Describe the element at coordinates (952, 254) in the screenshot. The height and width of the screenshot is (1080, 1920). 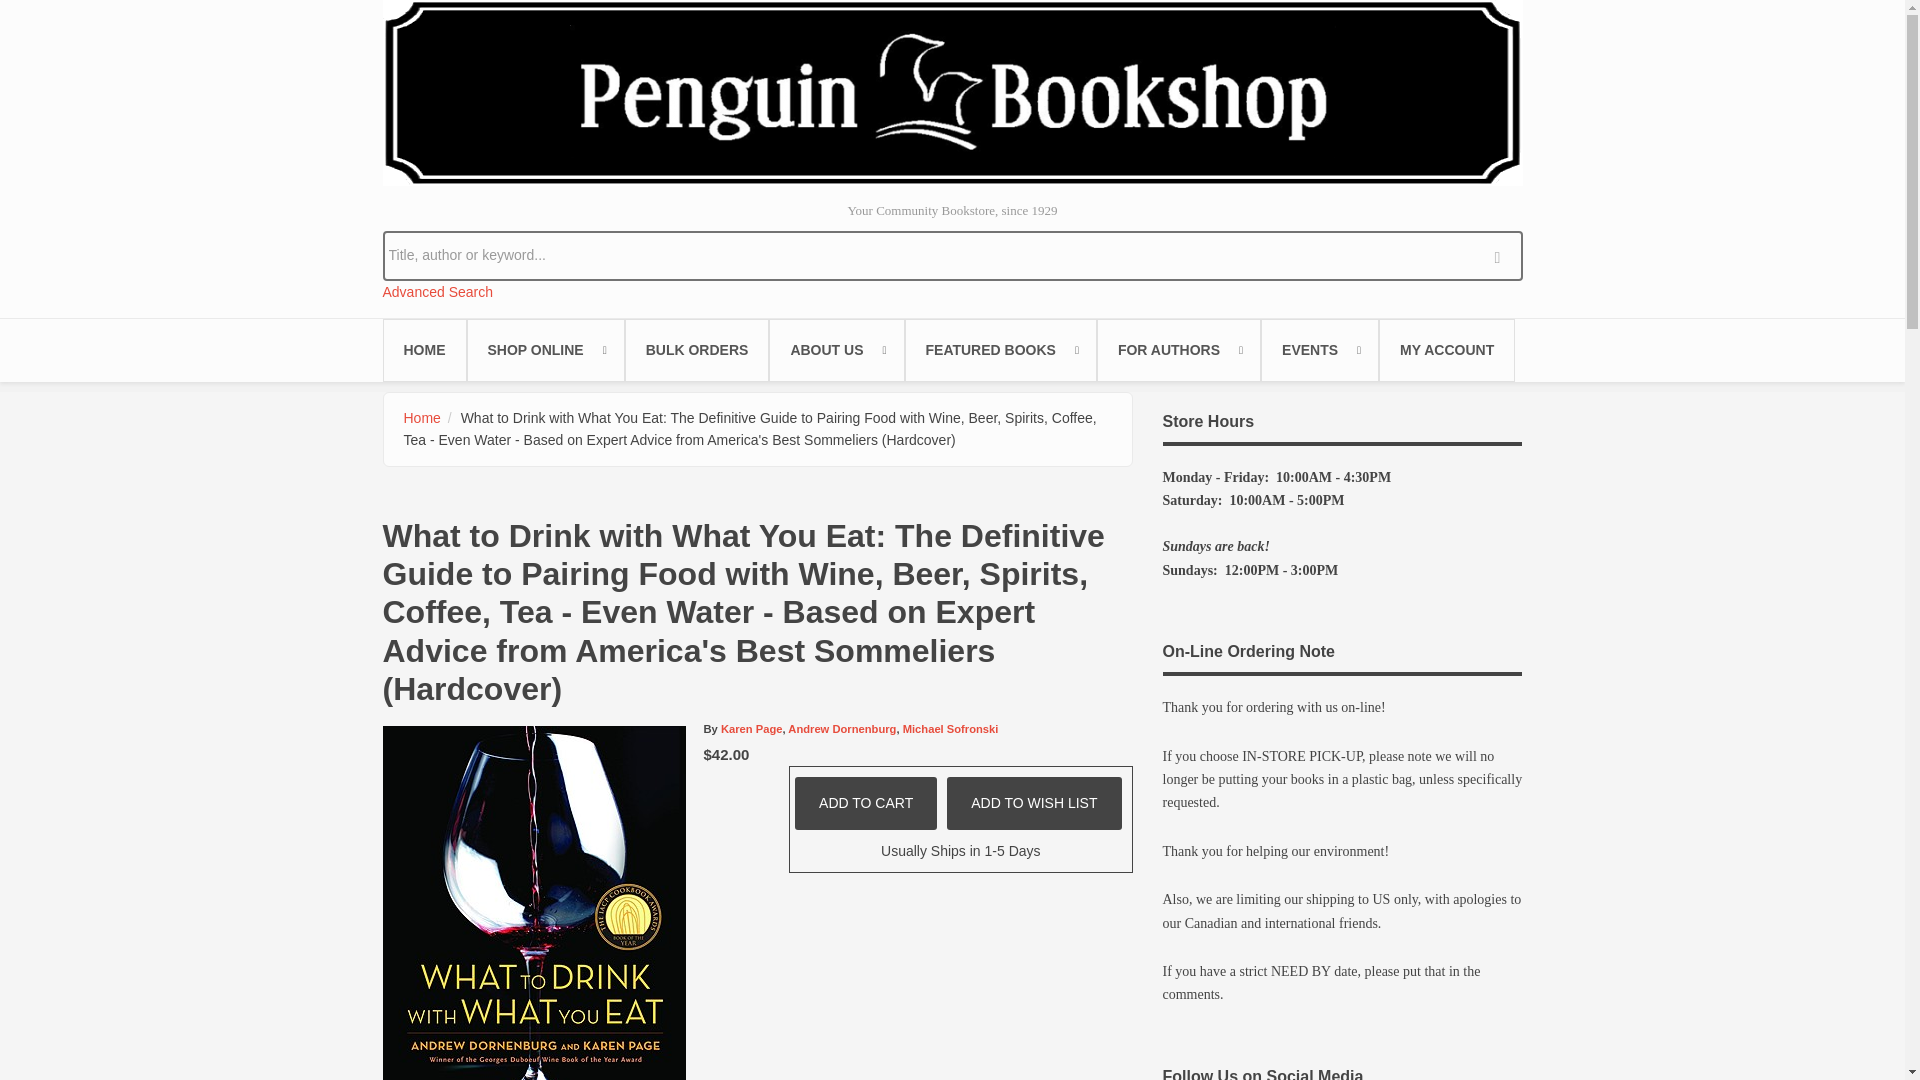
I see `Title, author or keyword...` at that location.